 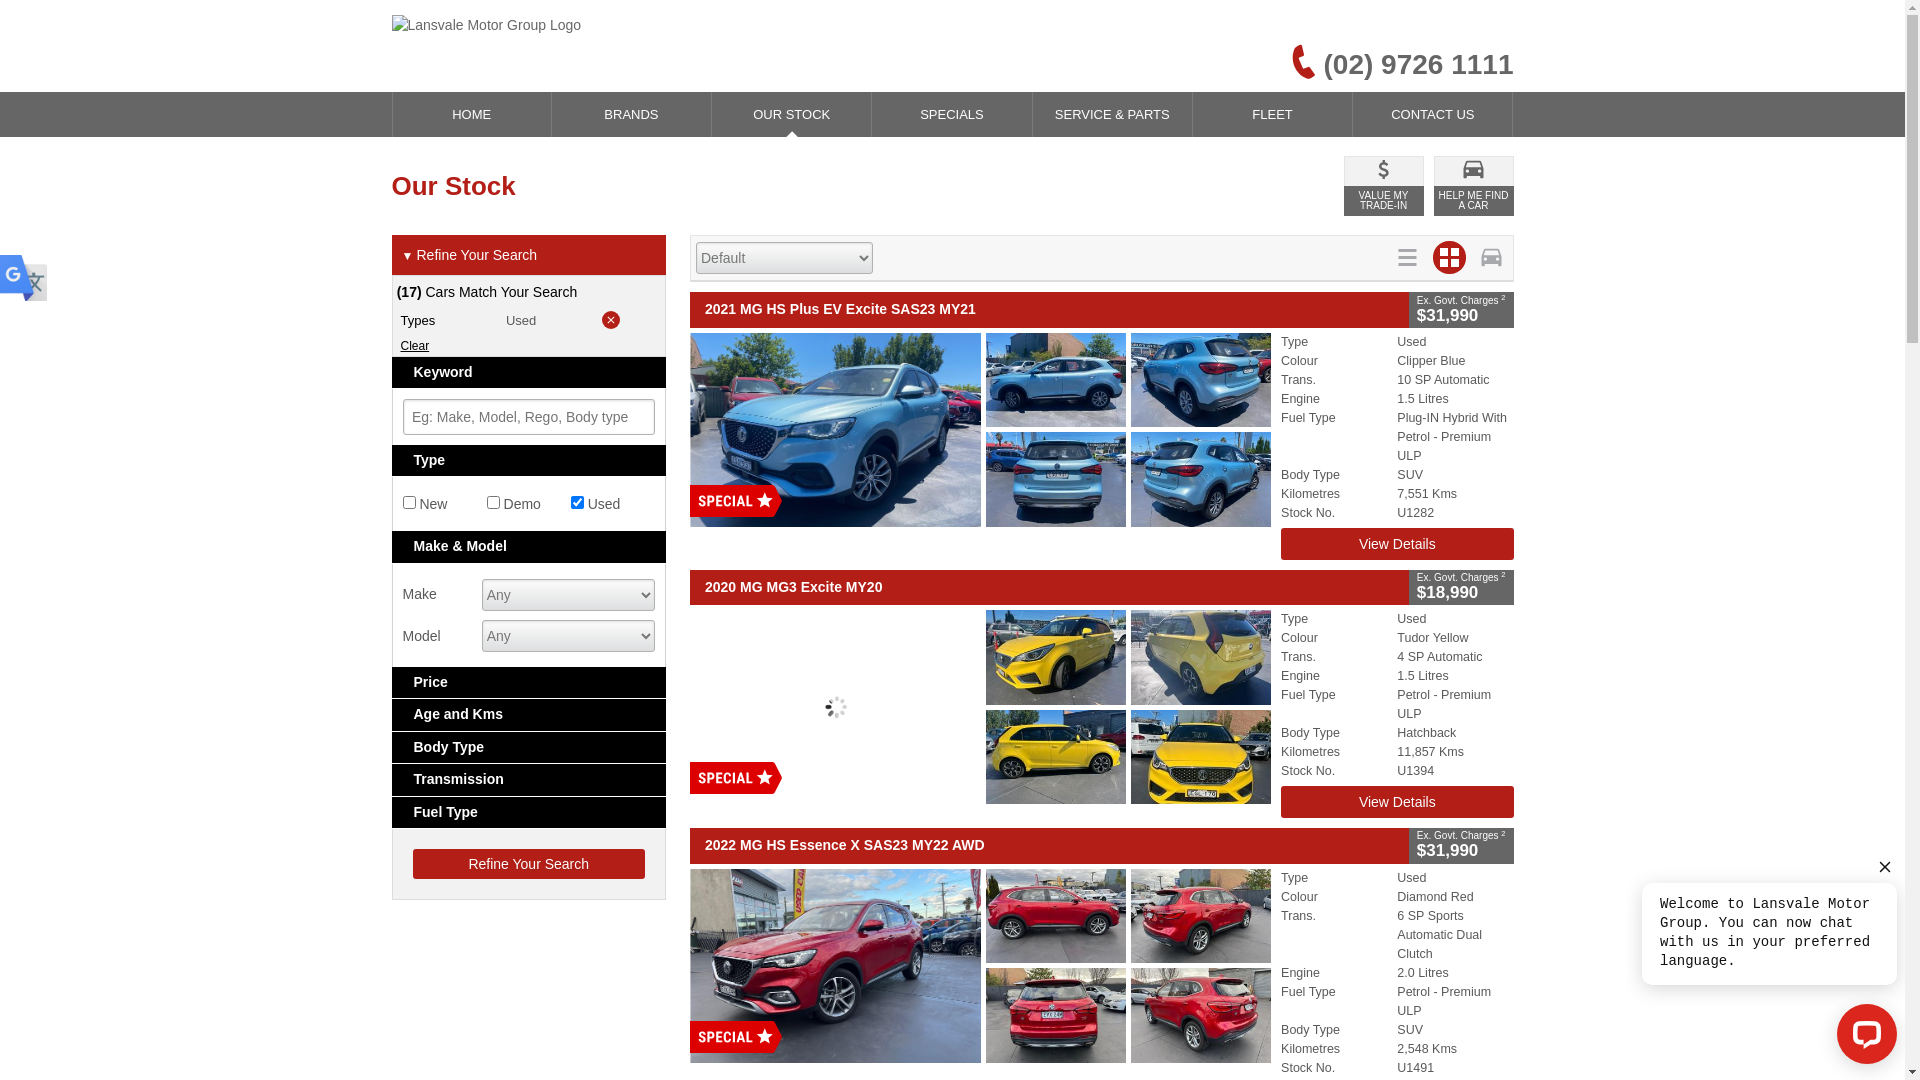 I want to click on Refine Your Search, so click(x=528, y=864).